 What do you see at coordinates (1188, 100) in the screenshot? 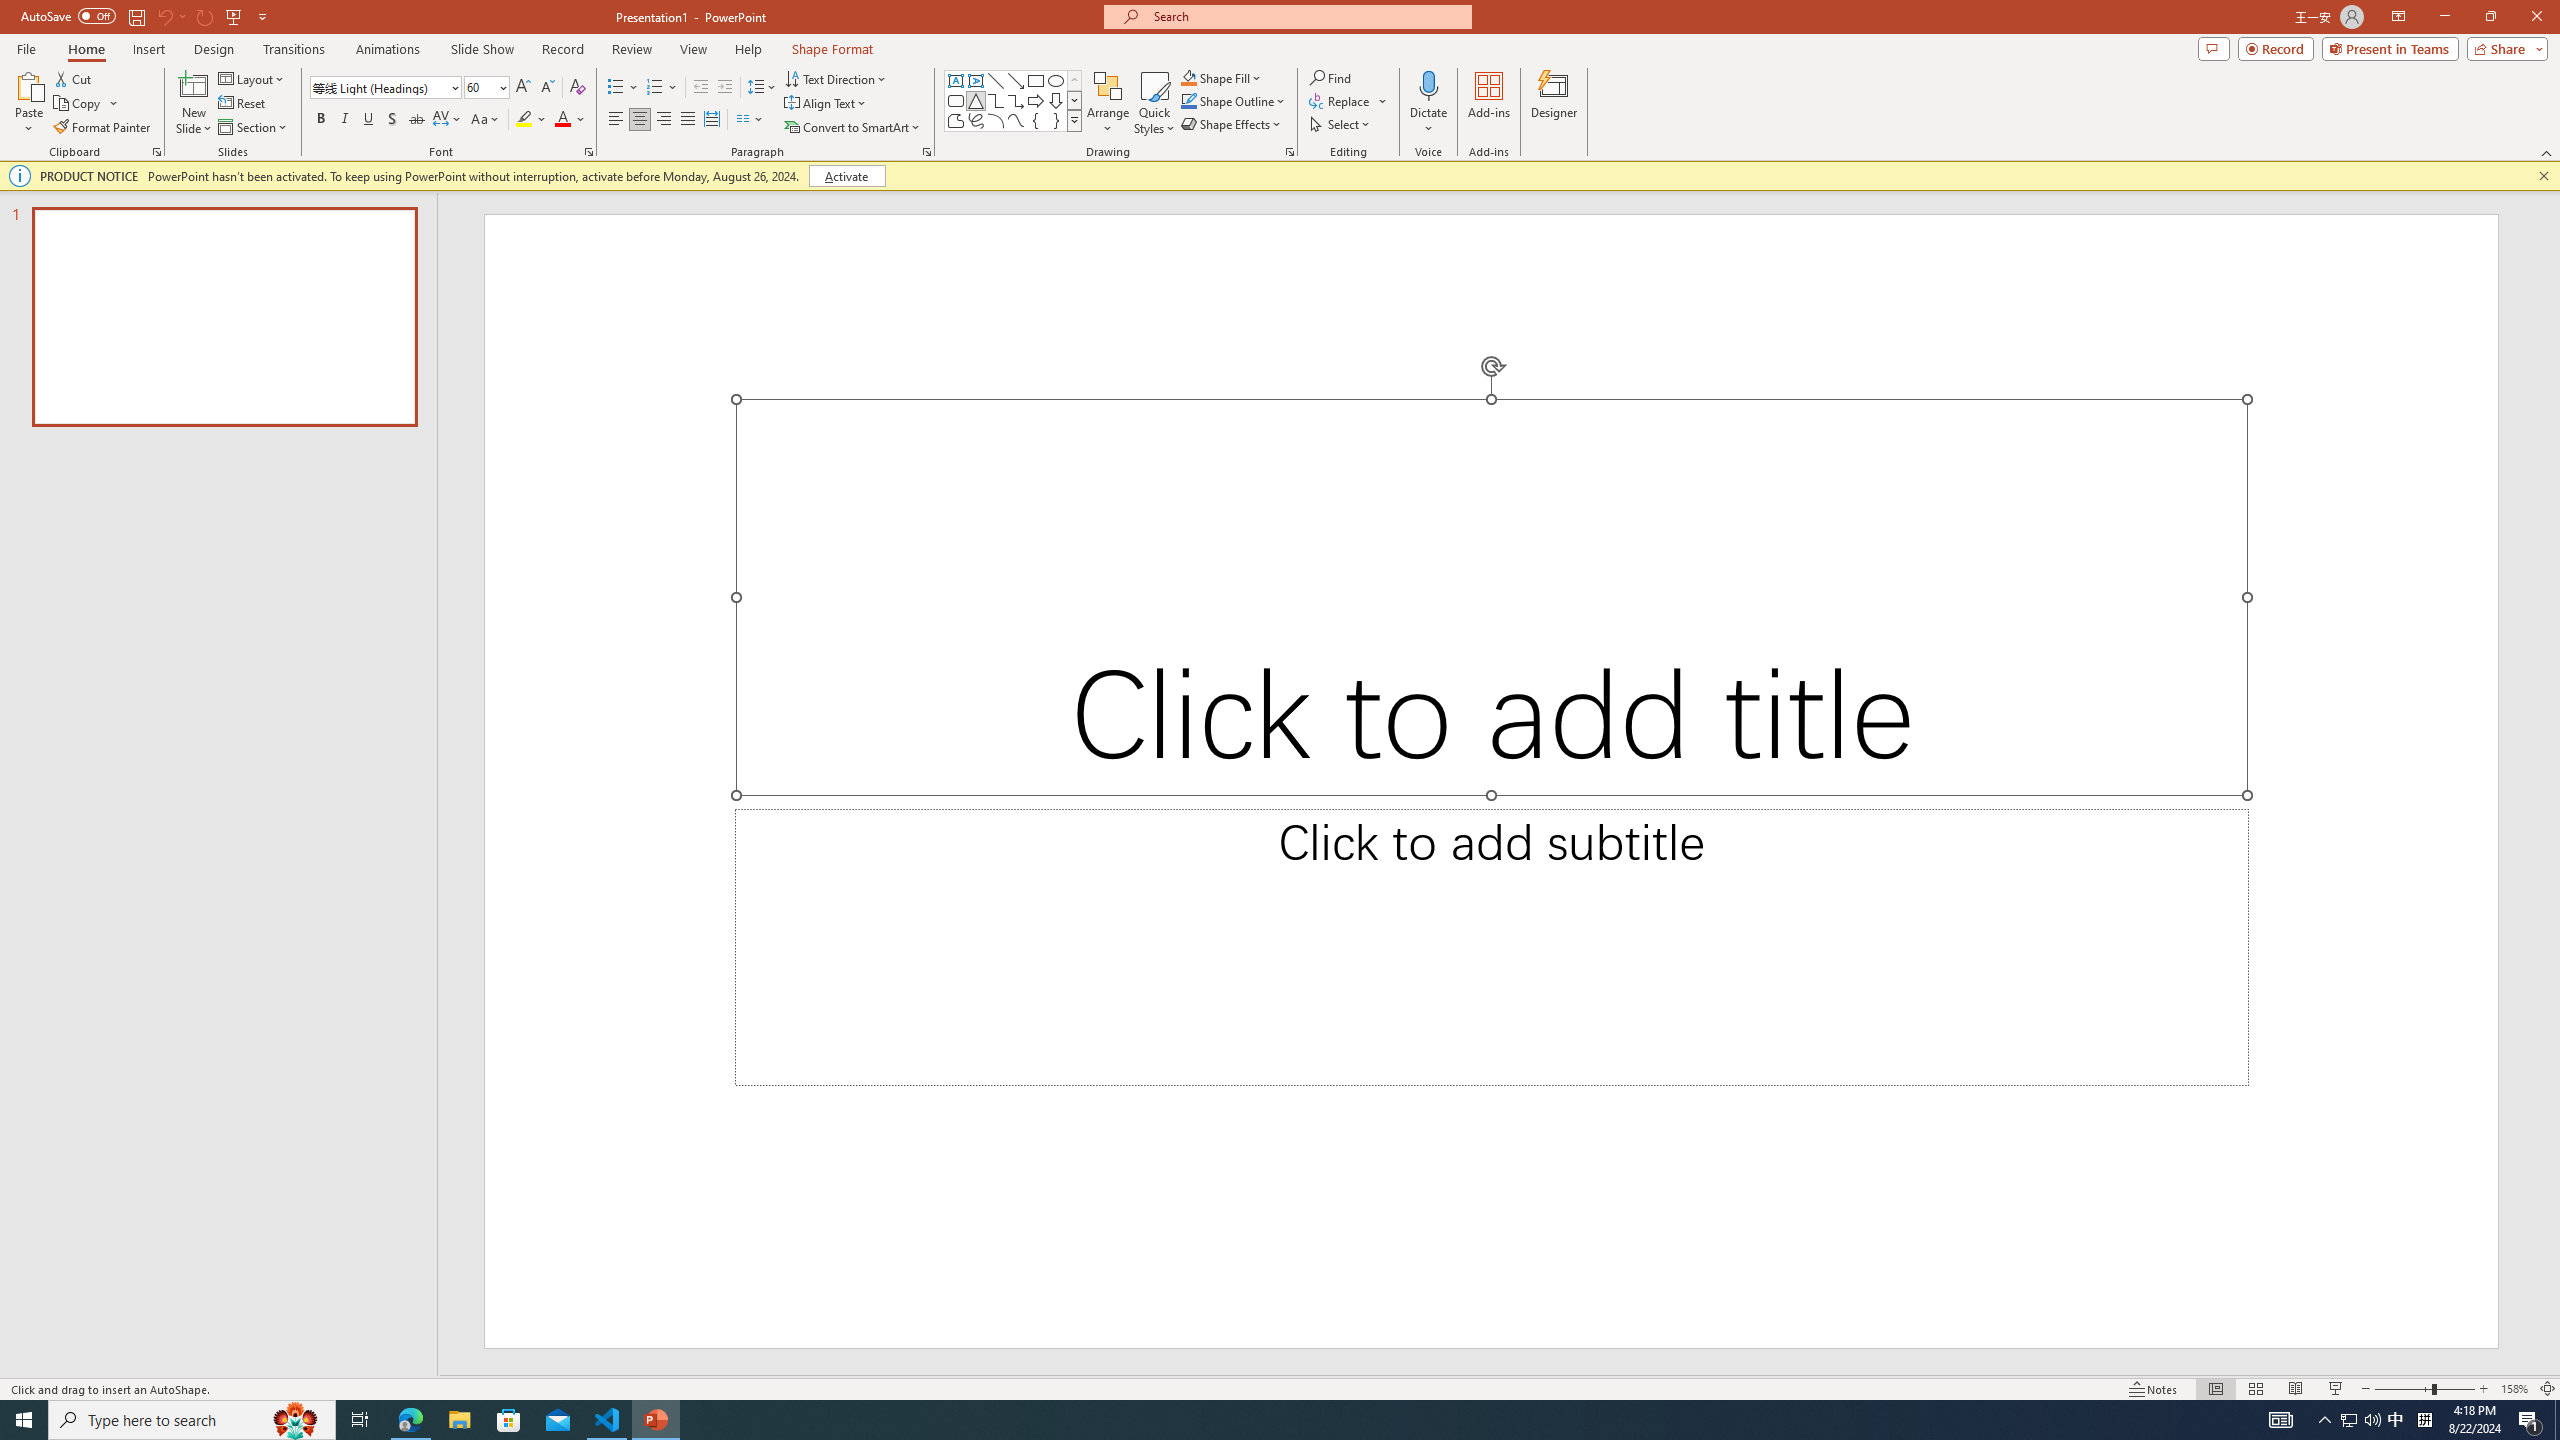
I see `Shape Outline Dark Red, Accent 1` at bounding box center [1188, 100].